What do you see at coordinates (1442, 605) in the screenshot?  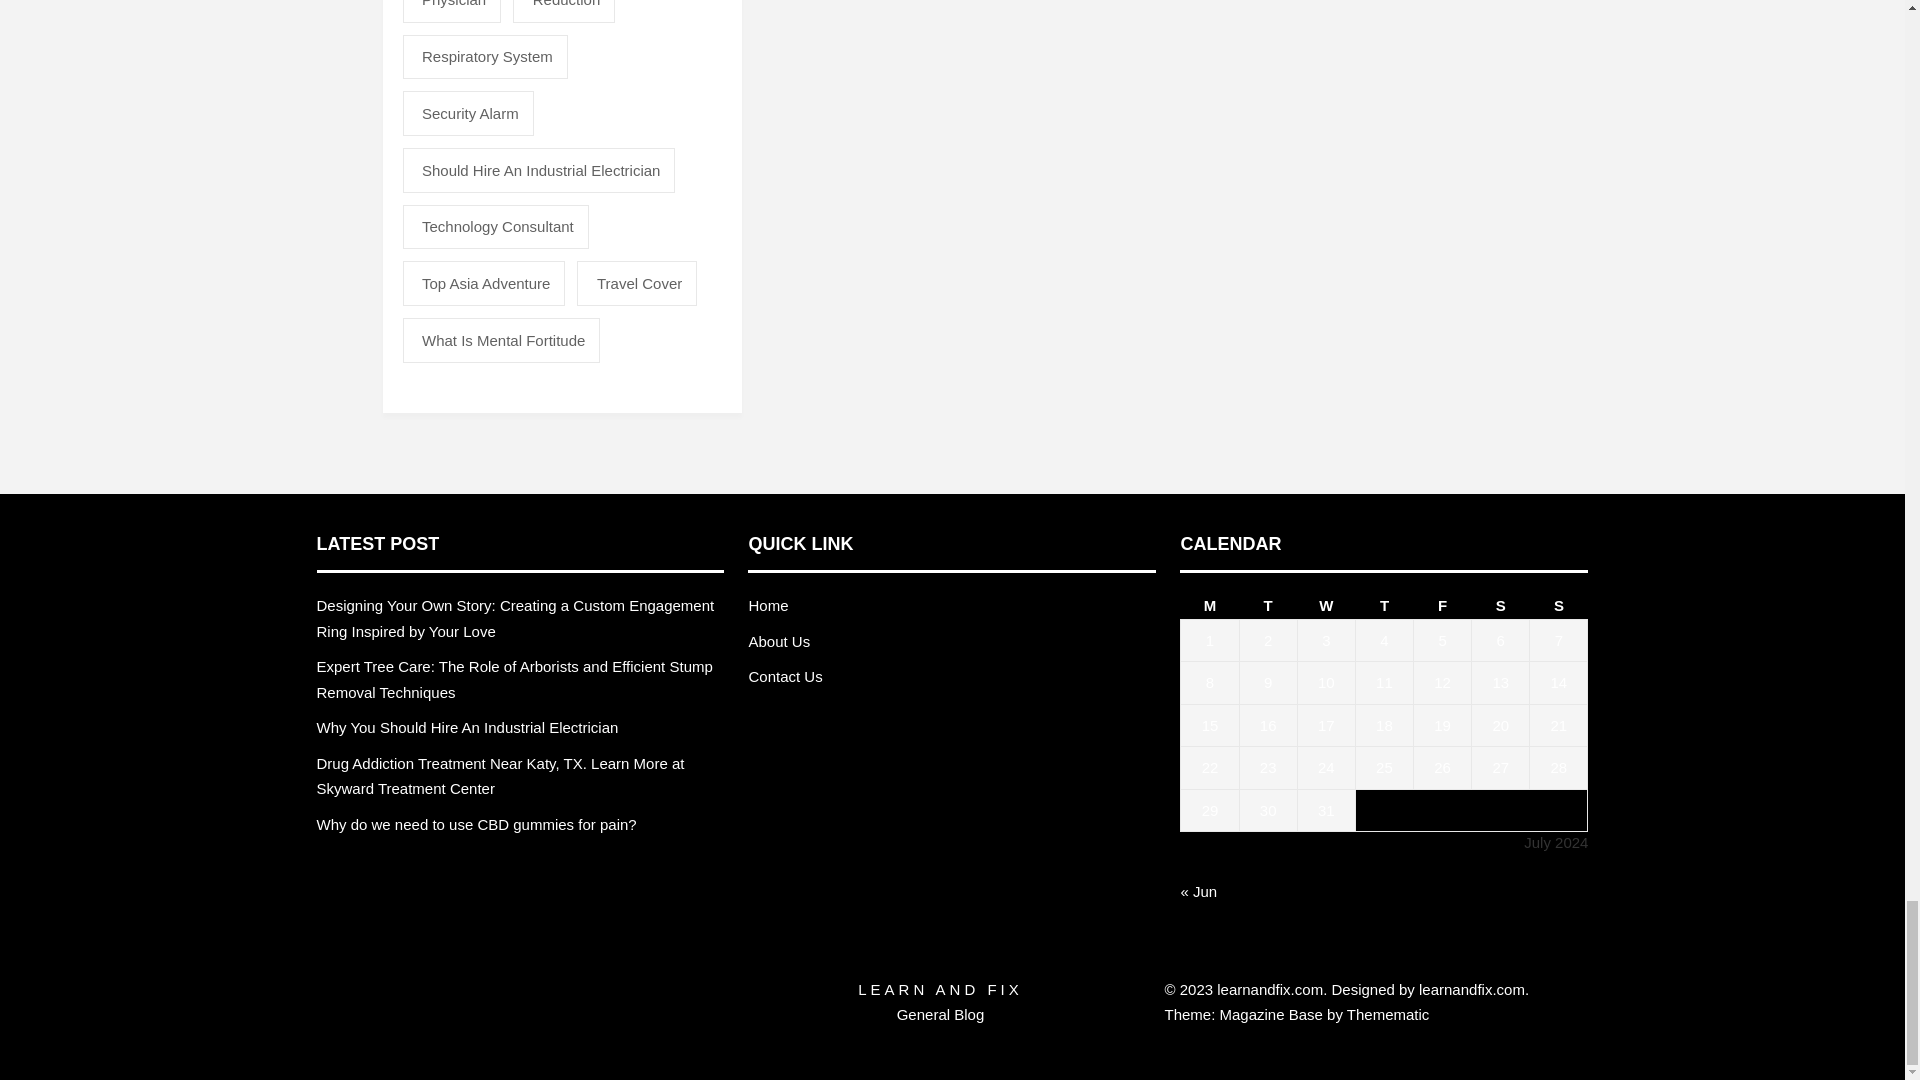 I see `Friday` at bounding box center [1442, 605].